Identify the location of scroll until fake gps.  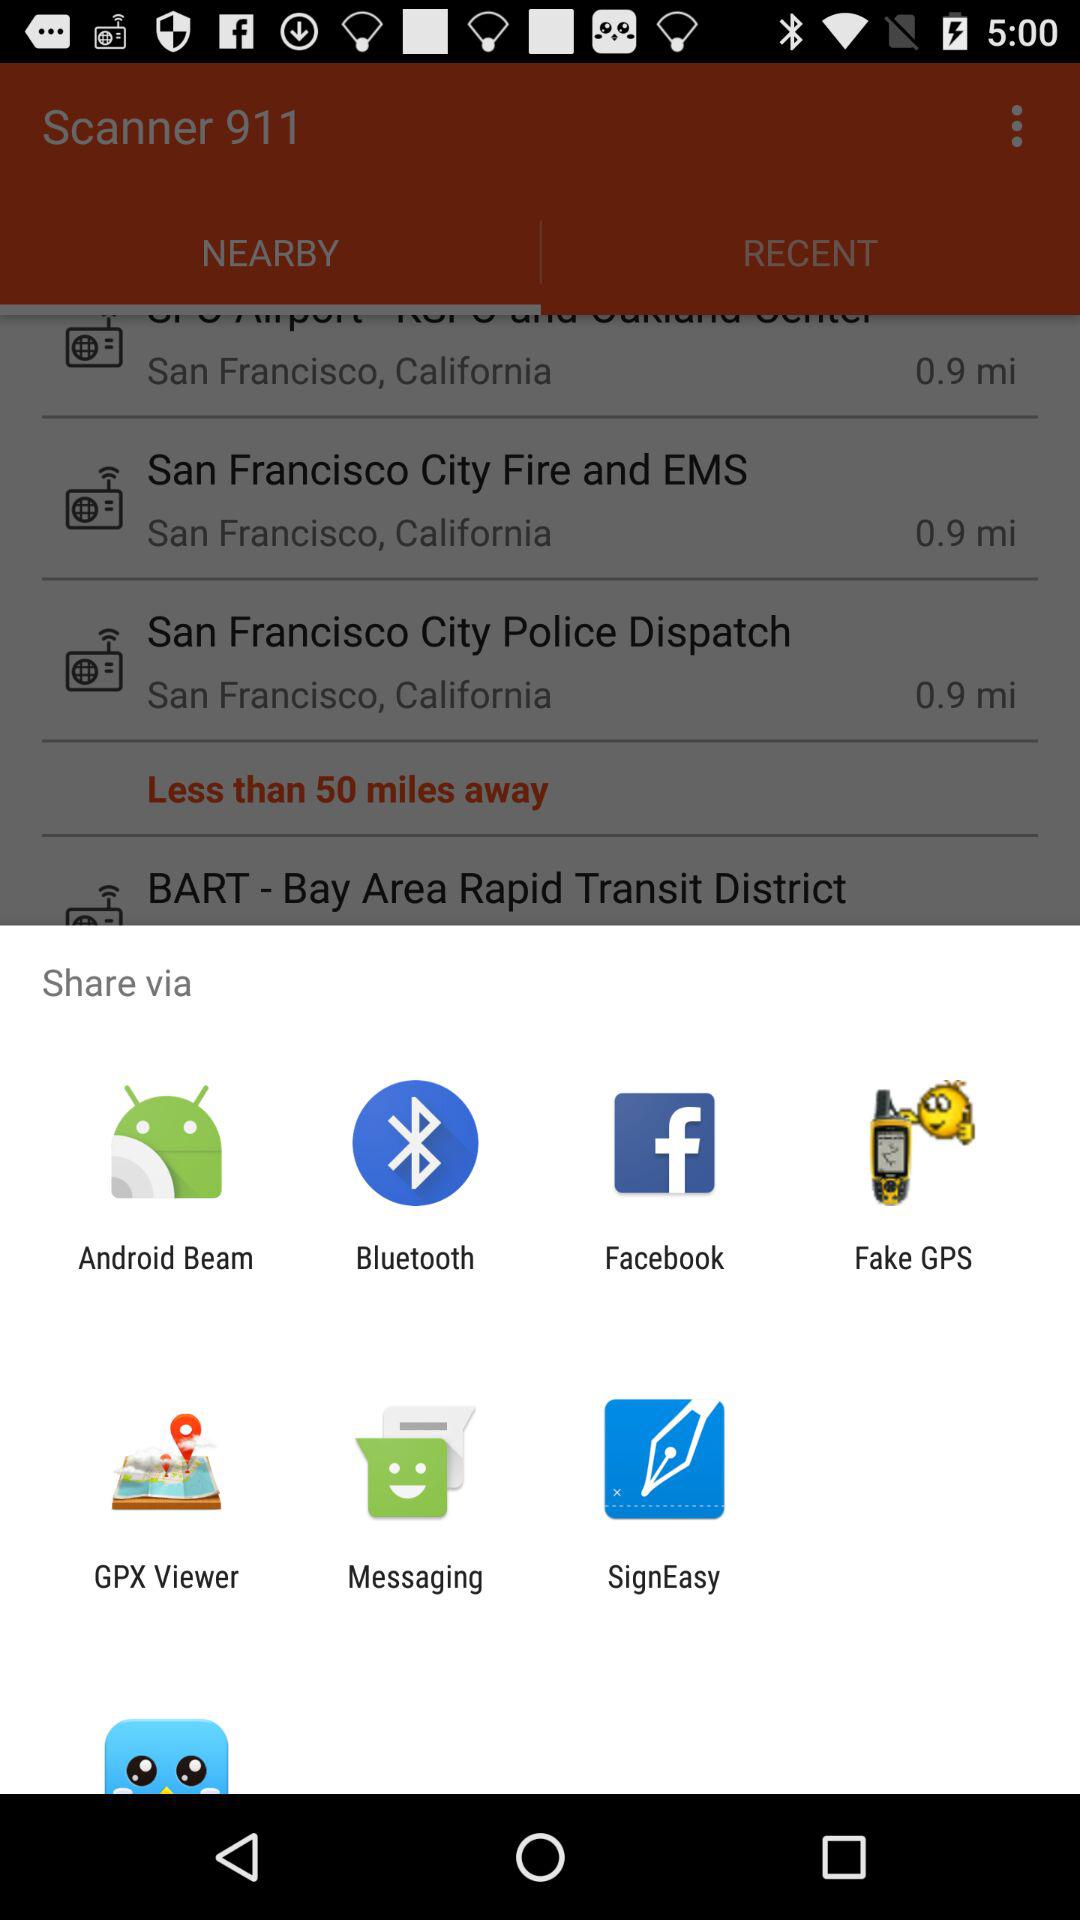
(913, 1274).